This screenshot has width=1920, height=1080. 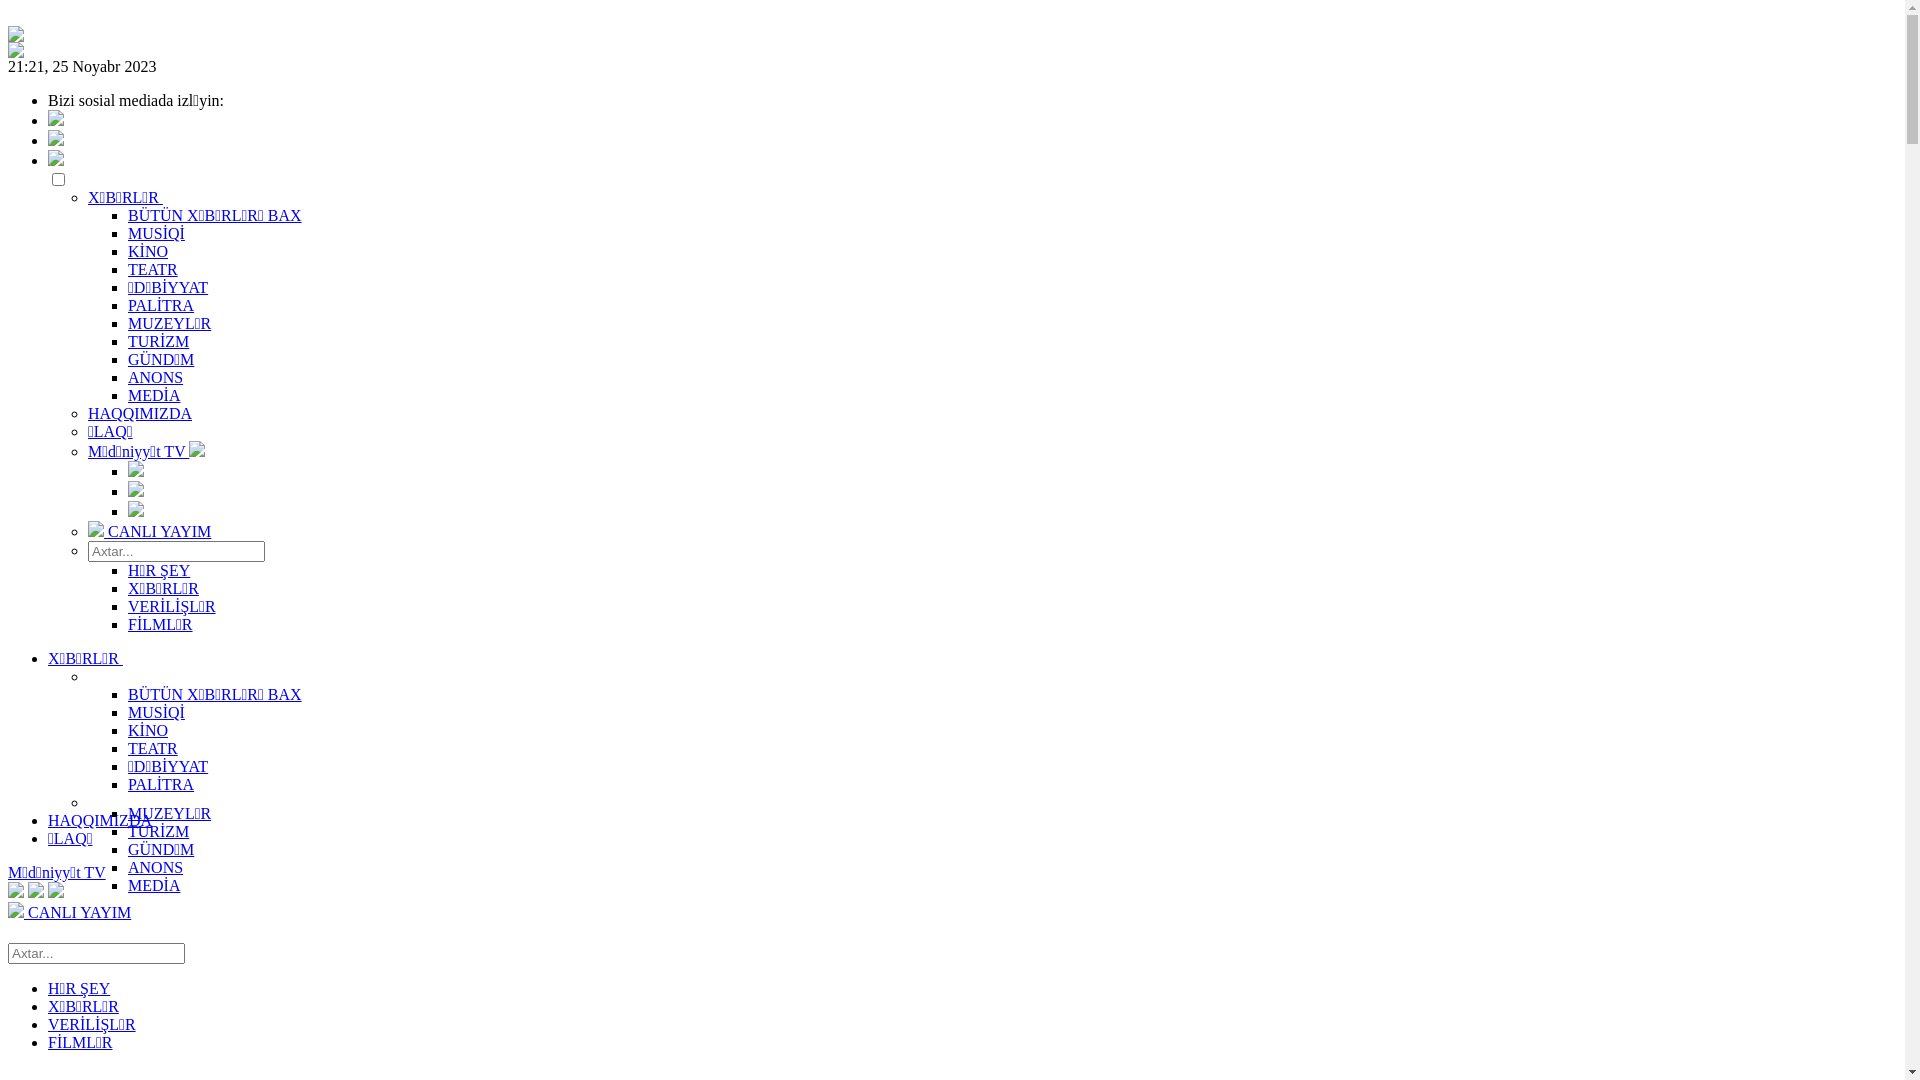 I want to click on HAQQIMIZDA, so click(x=140, y=414).